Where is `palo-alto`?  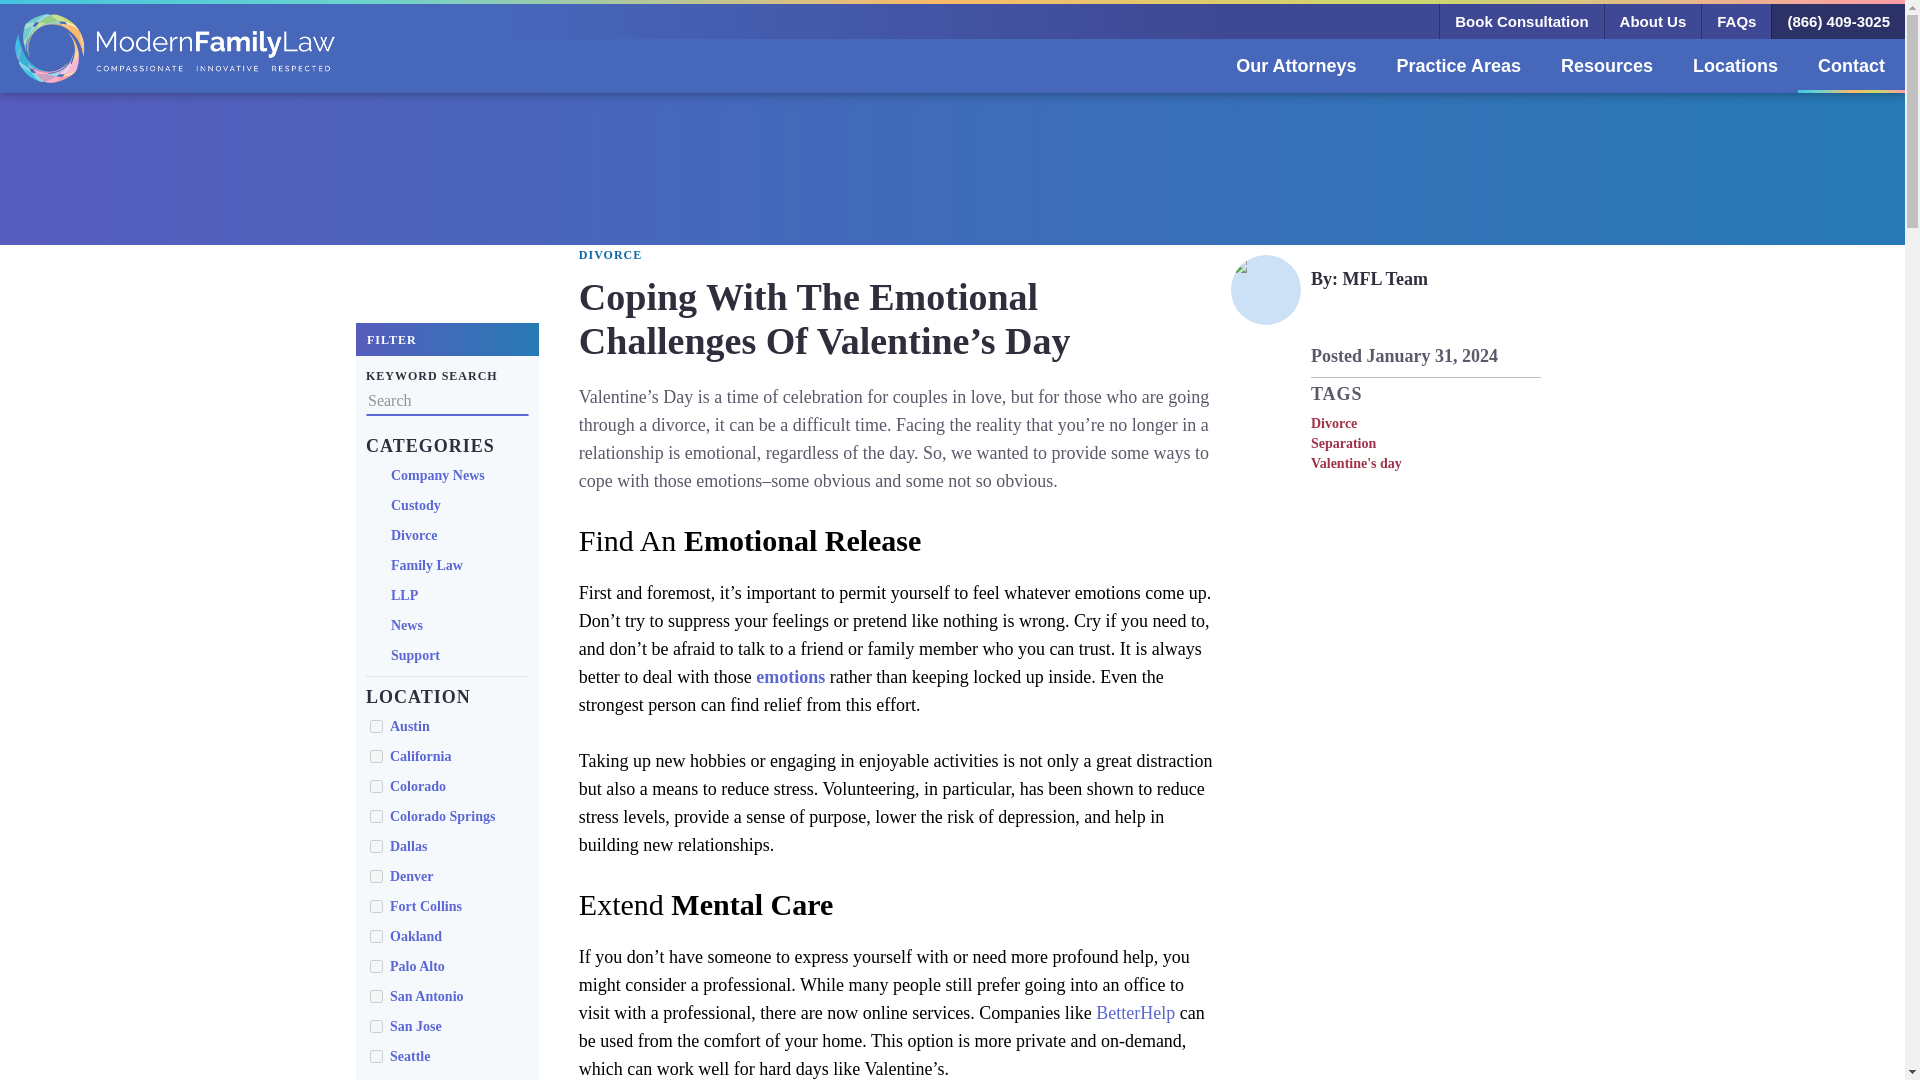 palo-alto is located at coordinates (376, 966).